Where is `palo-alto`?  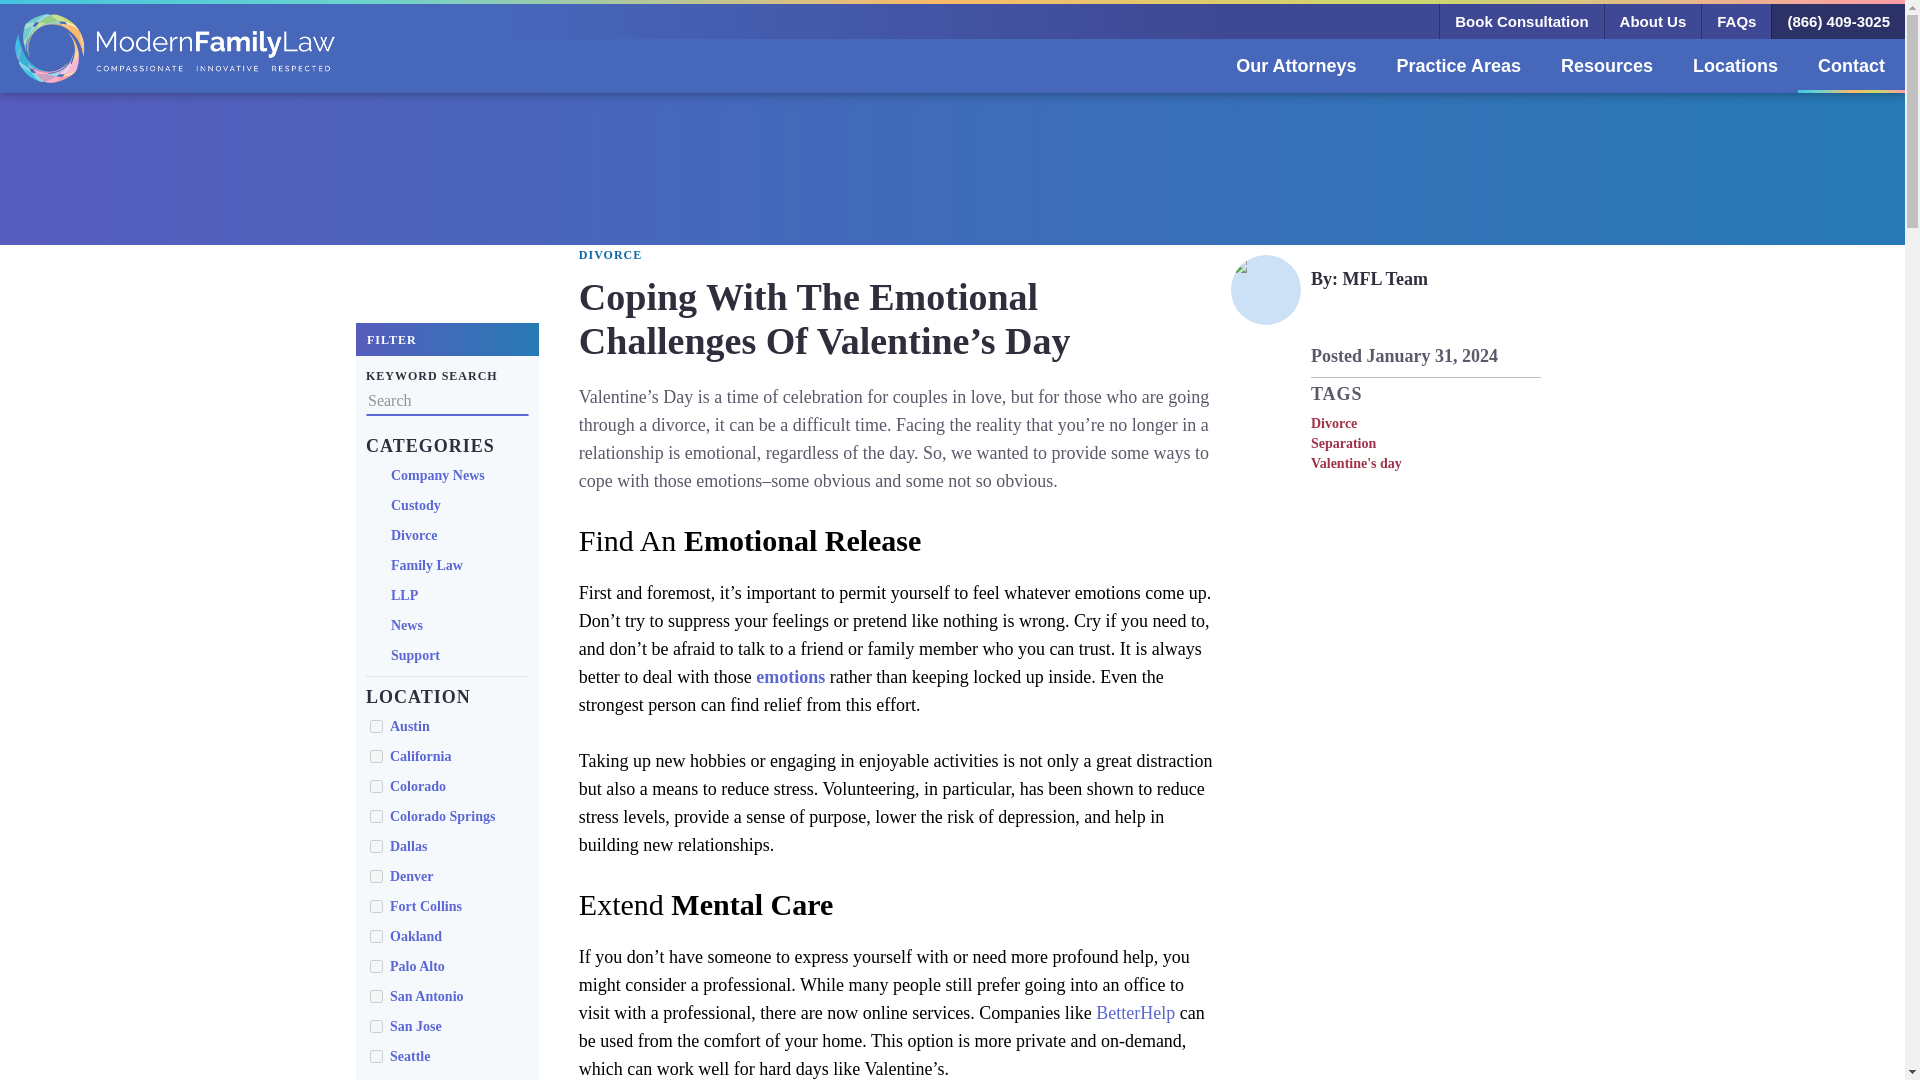 palo-alto is located at coordinates (376, 966).